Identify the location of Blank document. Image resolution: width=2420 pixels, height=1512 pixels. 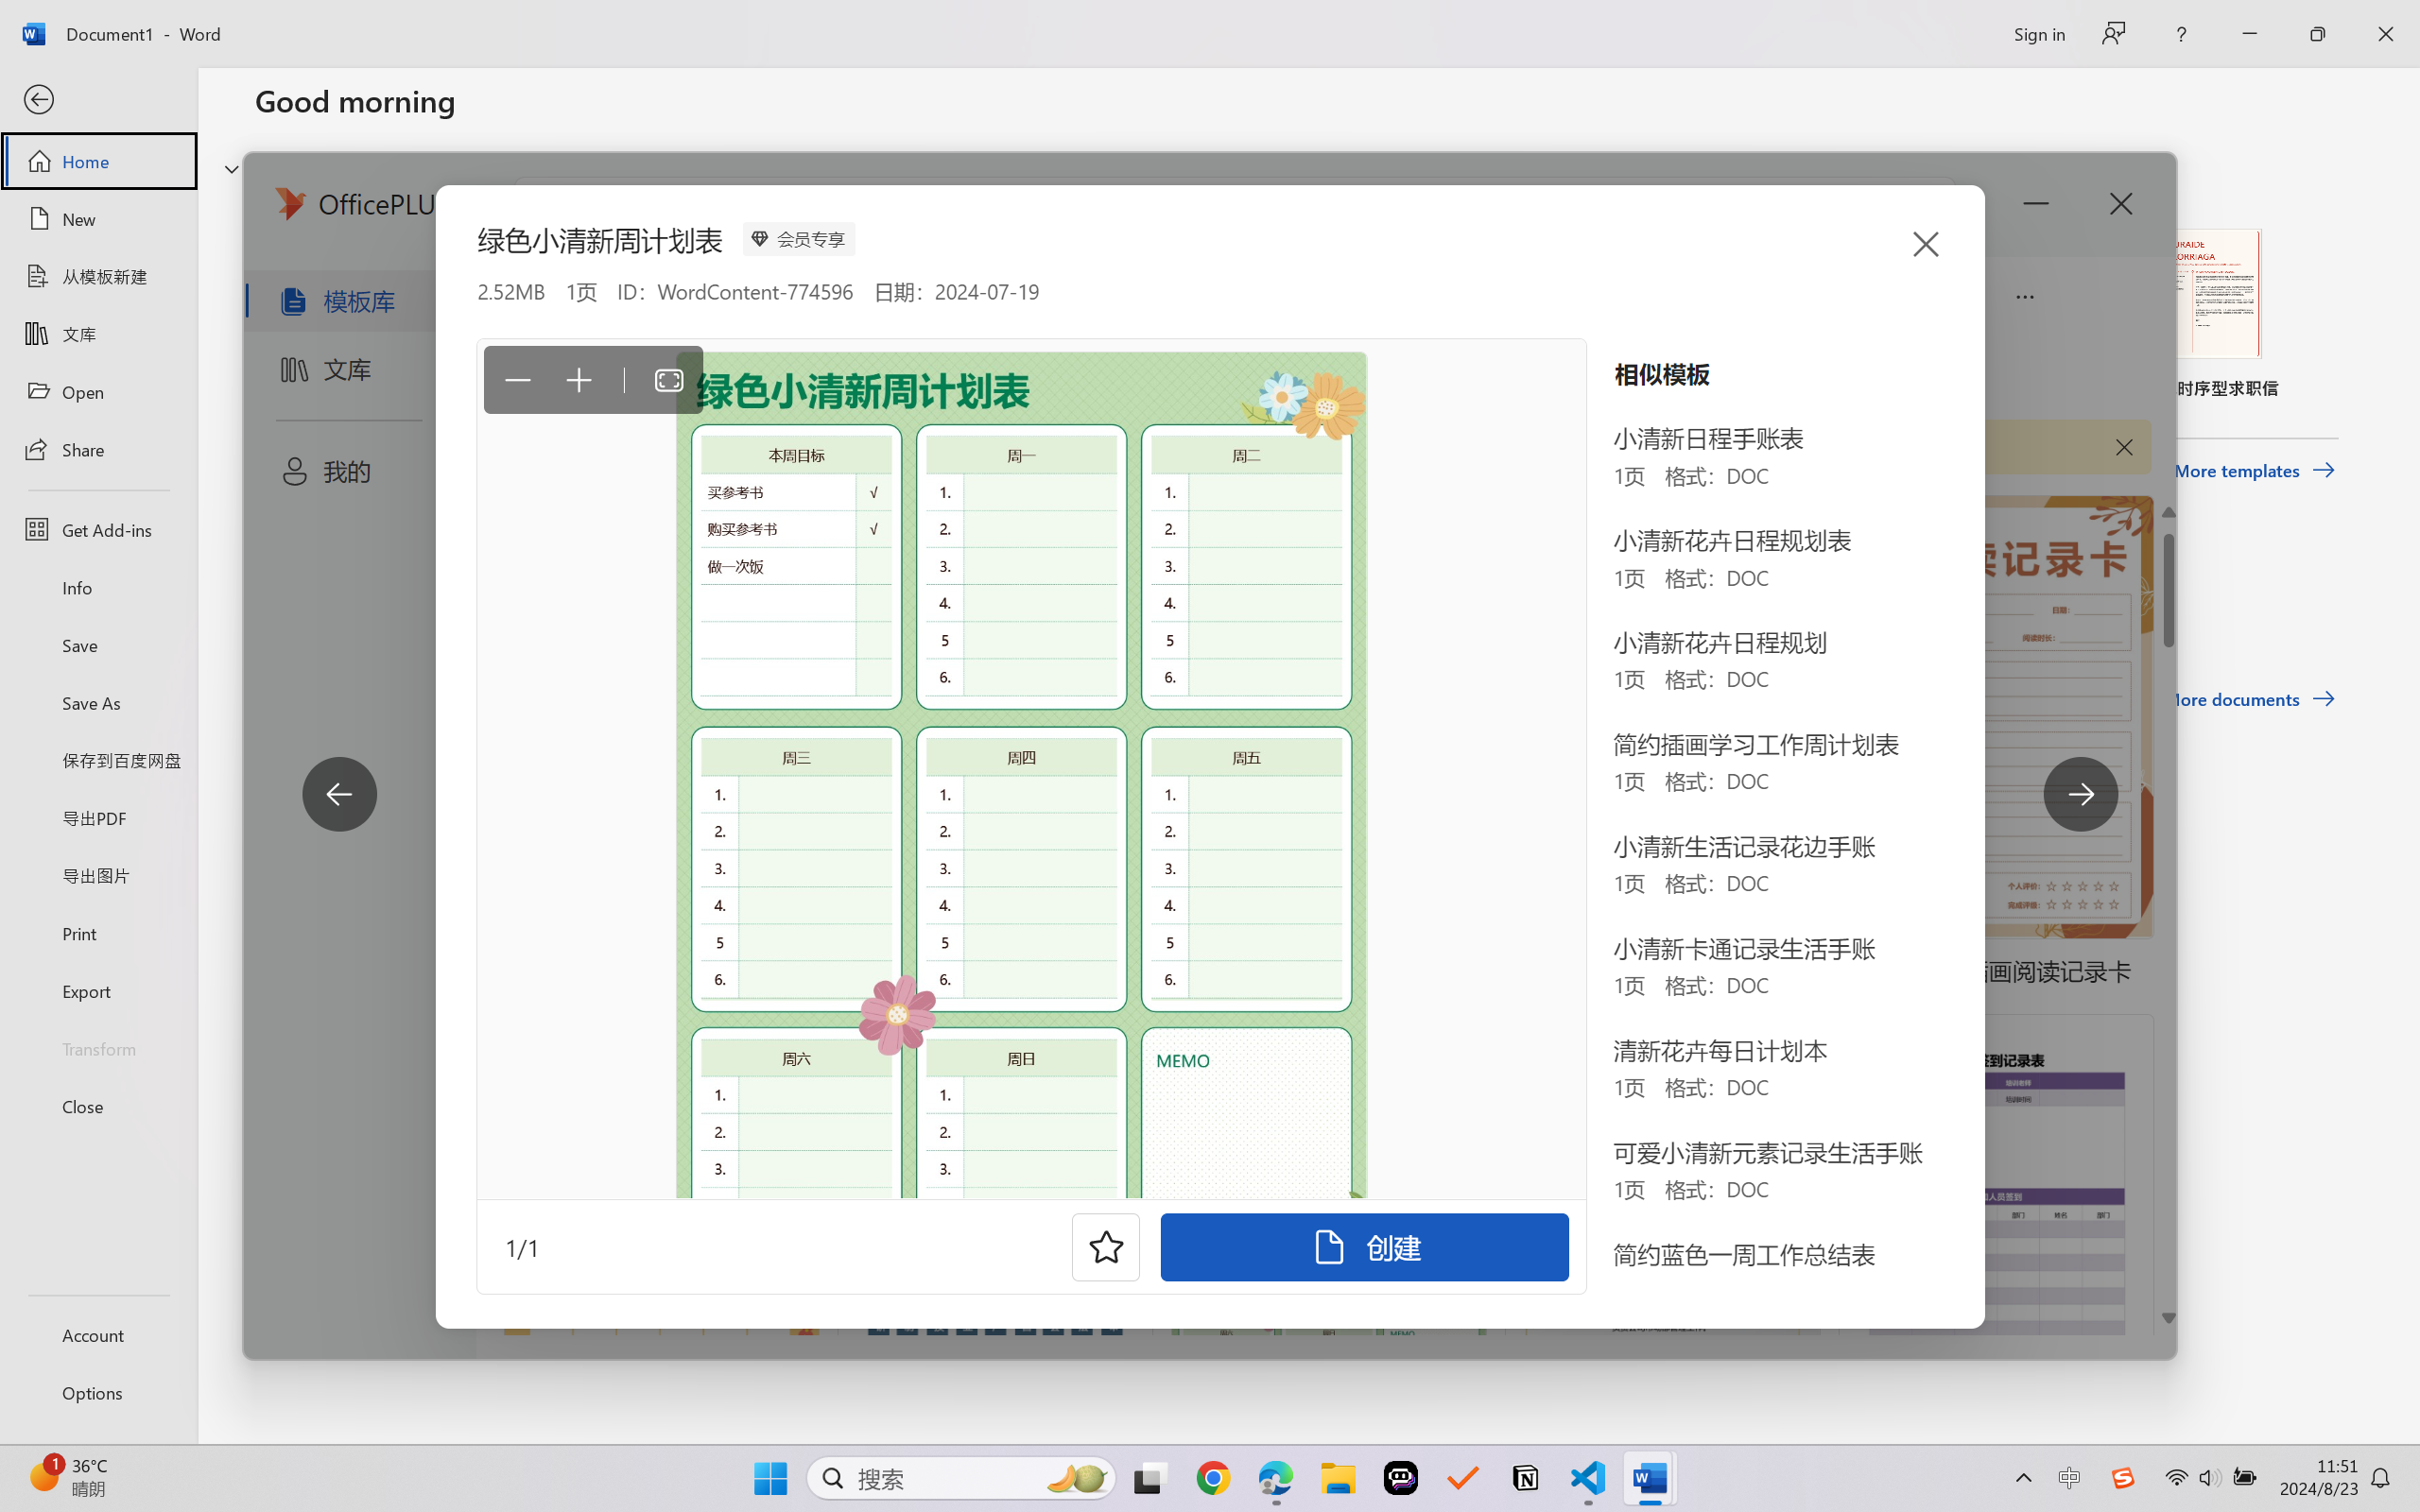
(382, 314).